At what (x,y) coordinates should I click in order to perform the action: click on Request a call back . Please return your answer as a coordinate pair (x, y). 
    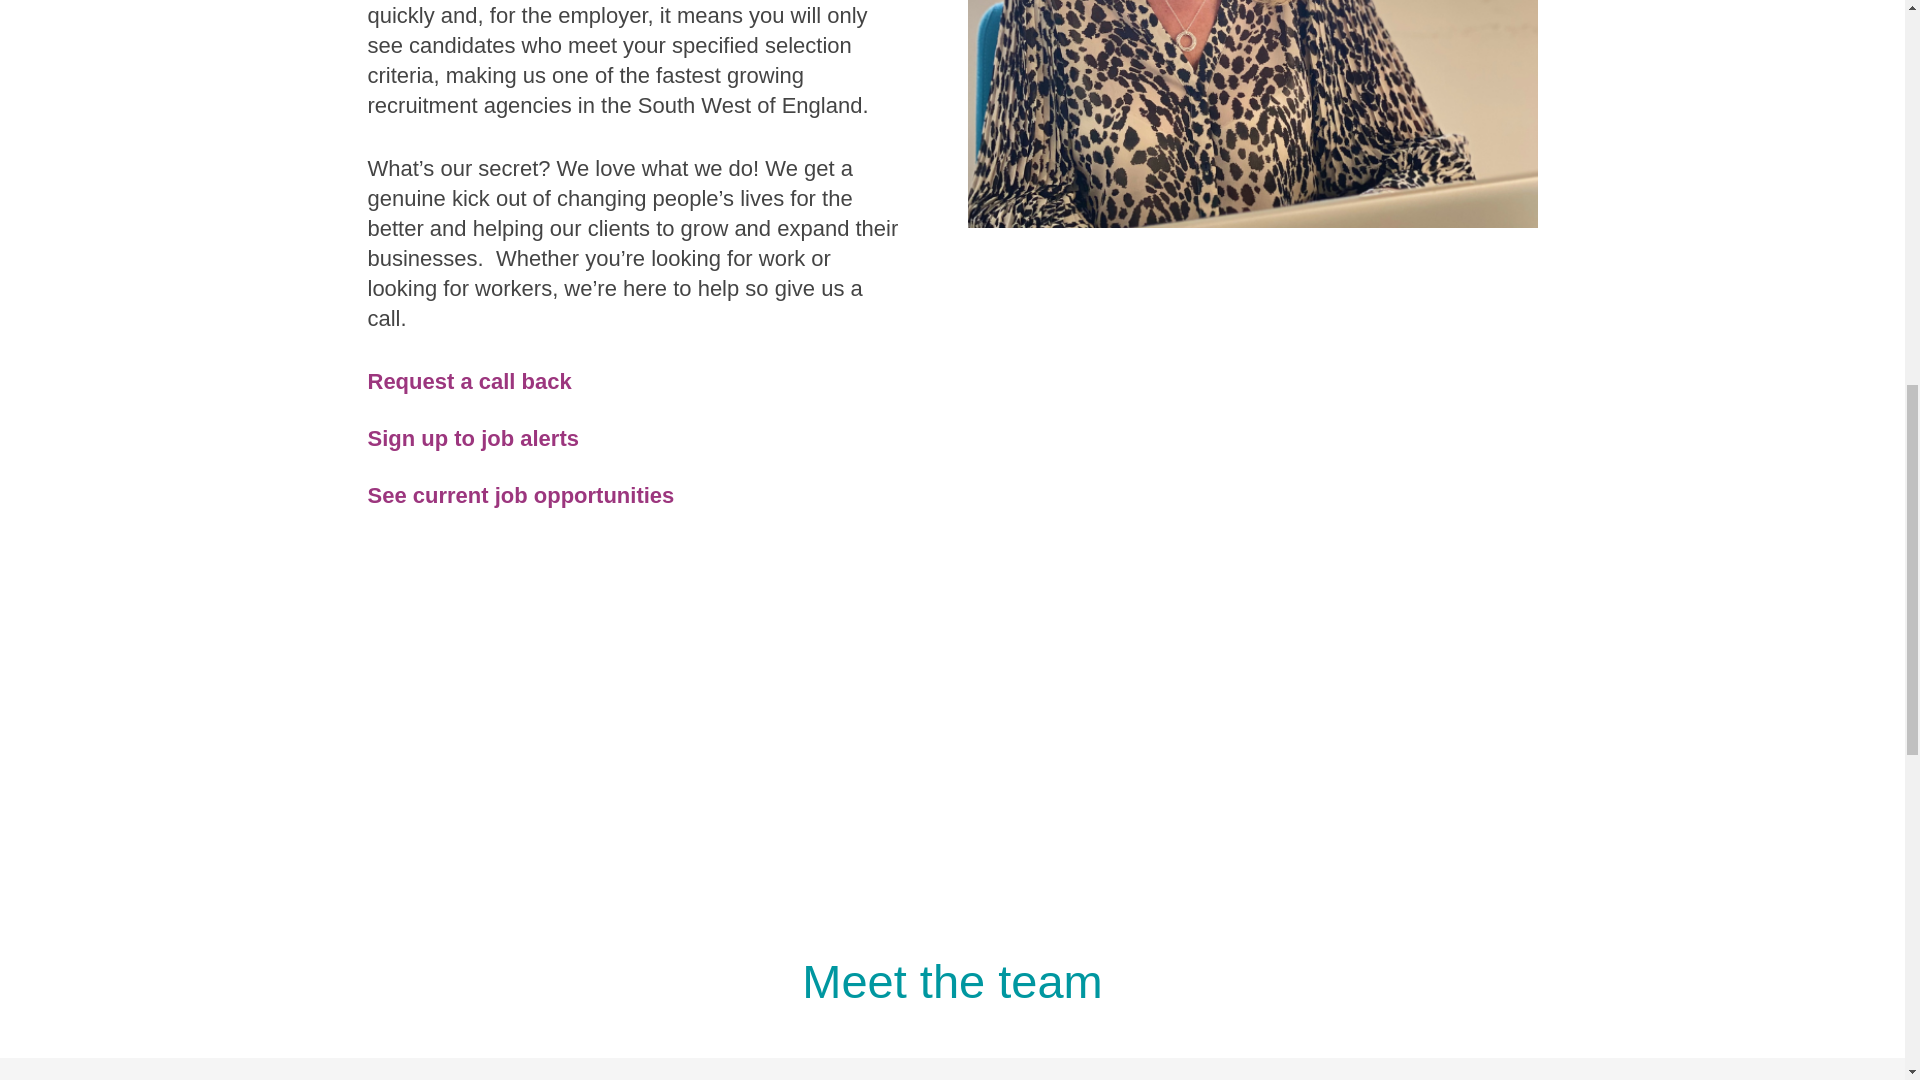
    Looking at the image, I should click on (472, 382).